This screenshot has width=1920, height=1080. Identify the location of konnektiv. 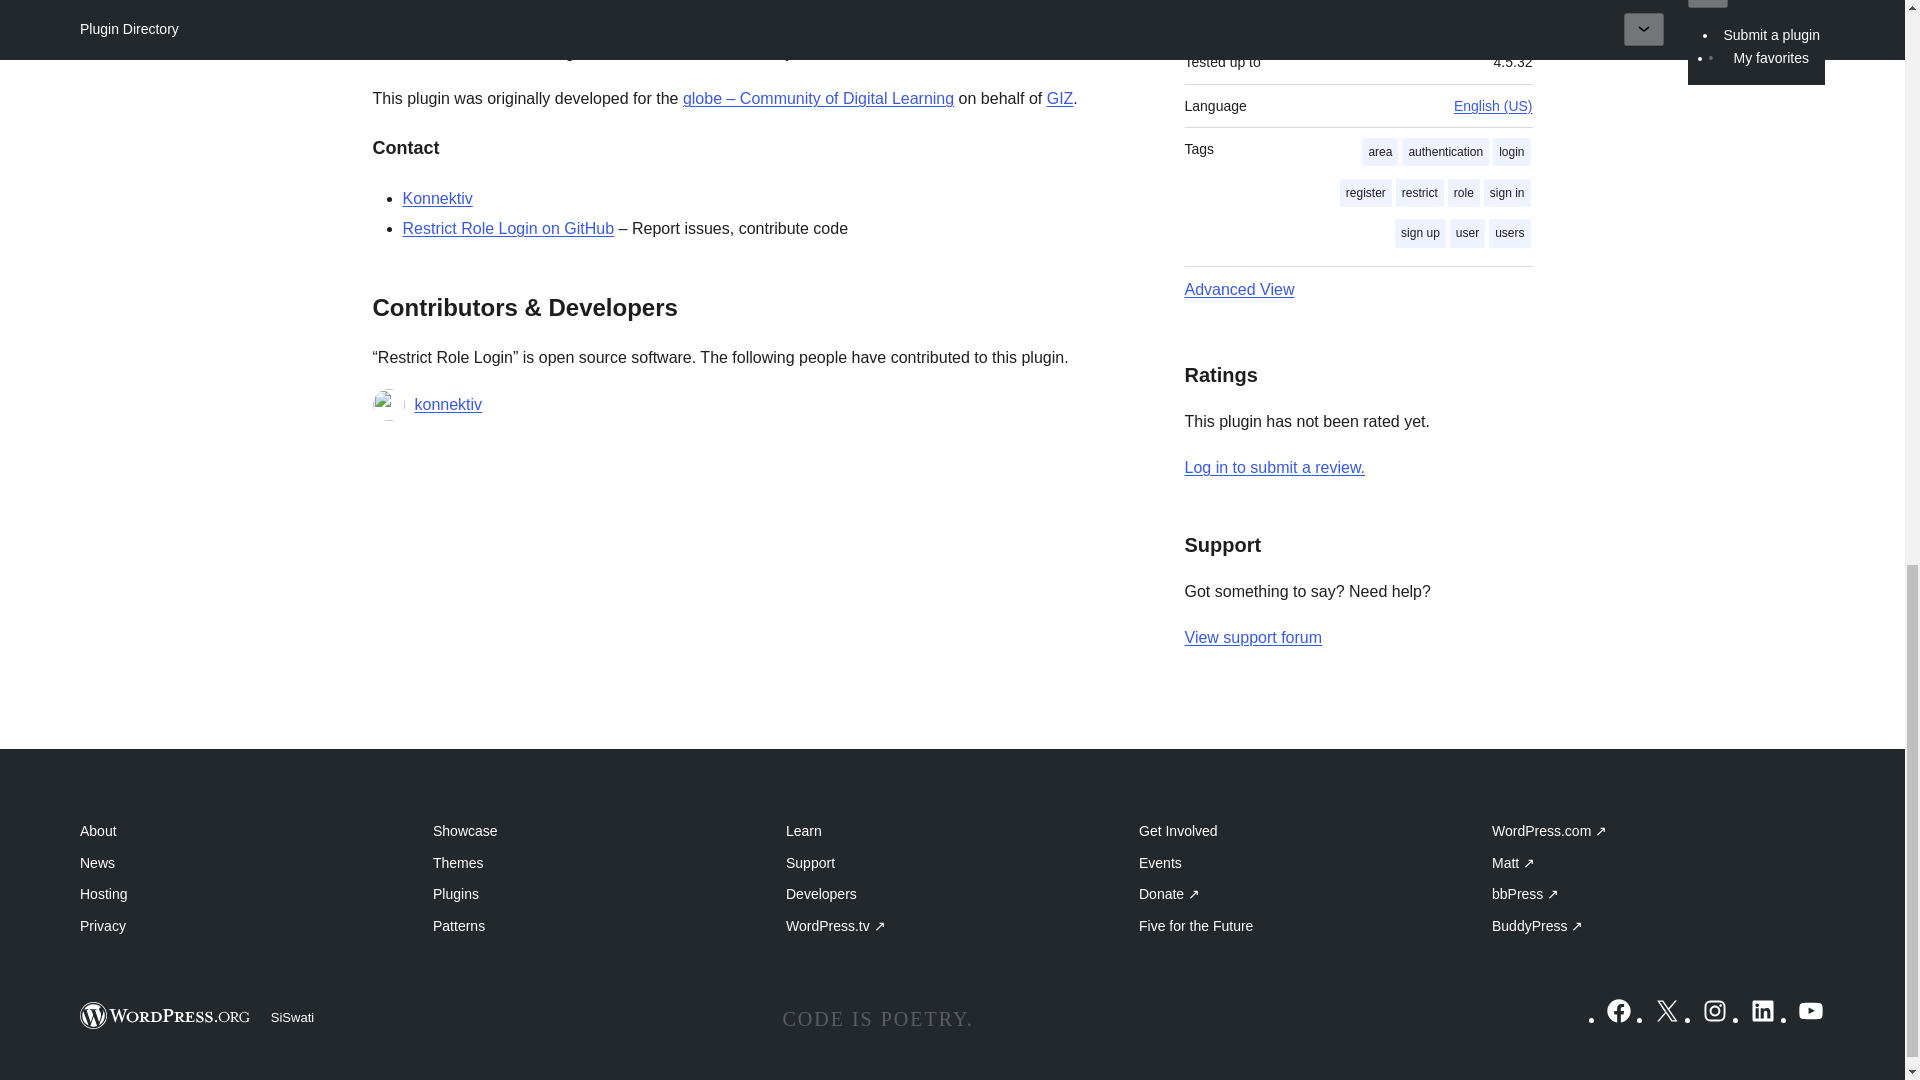
(448, 404).